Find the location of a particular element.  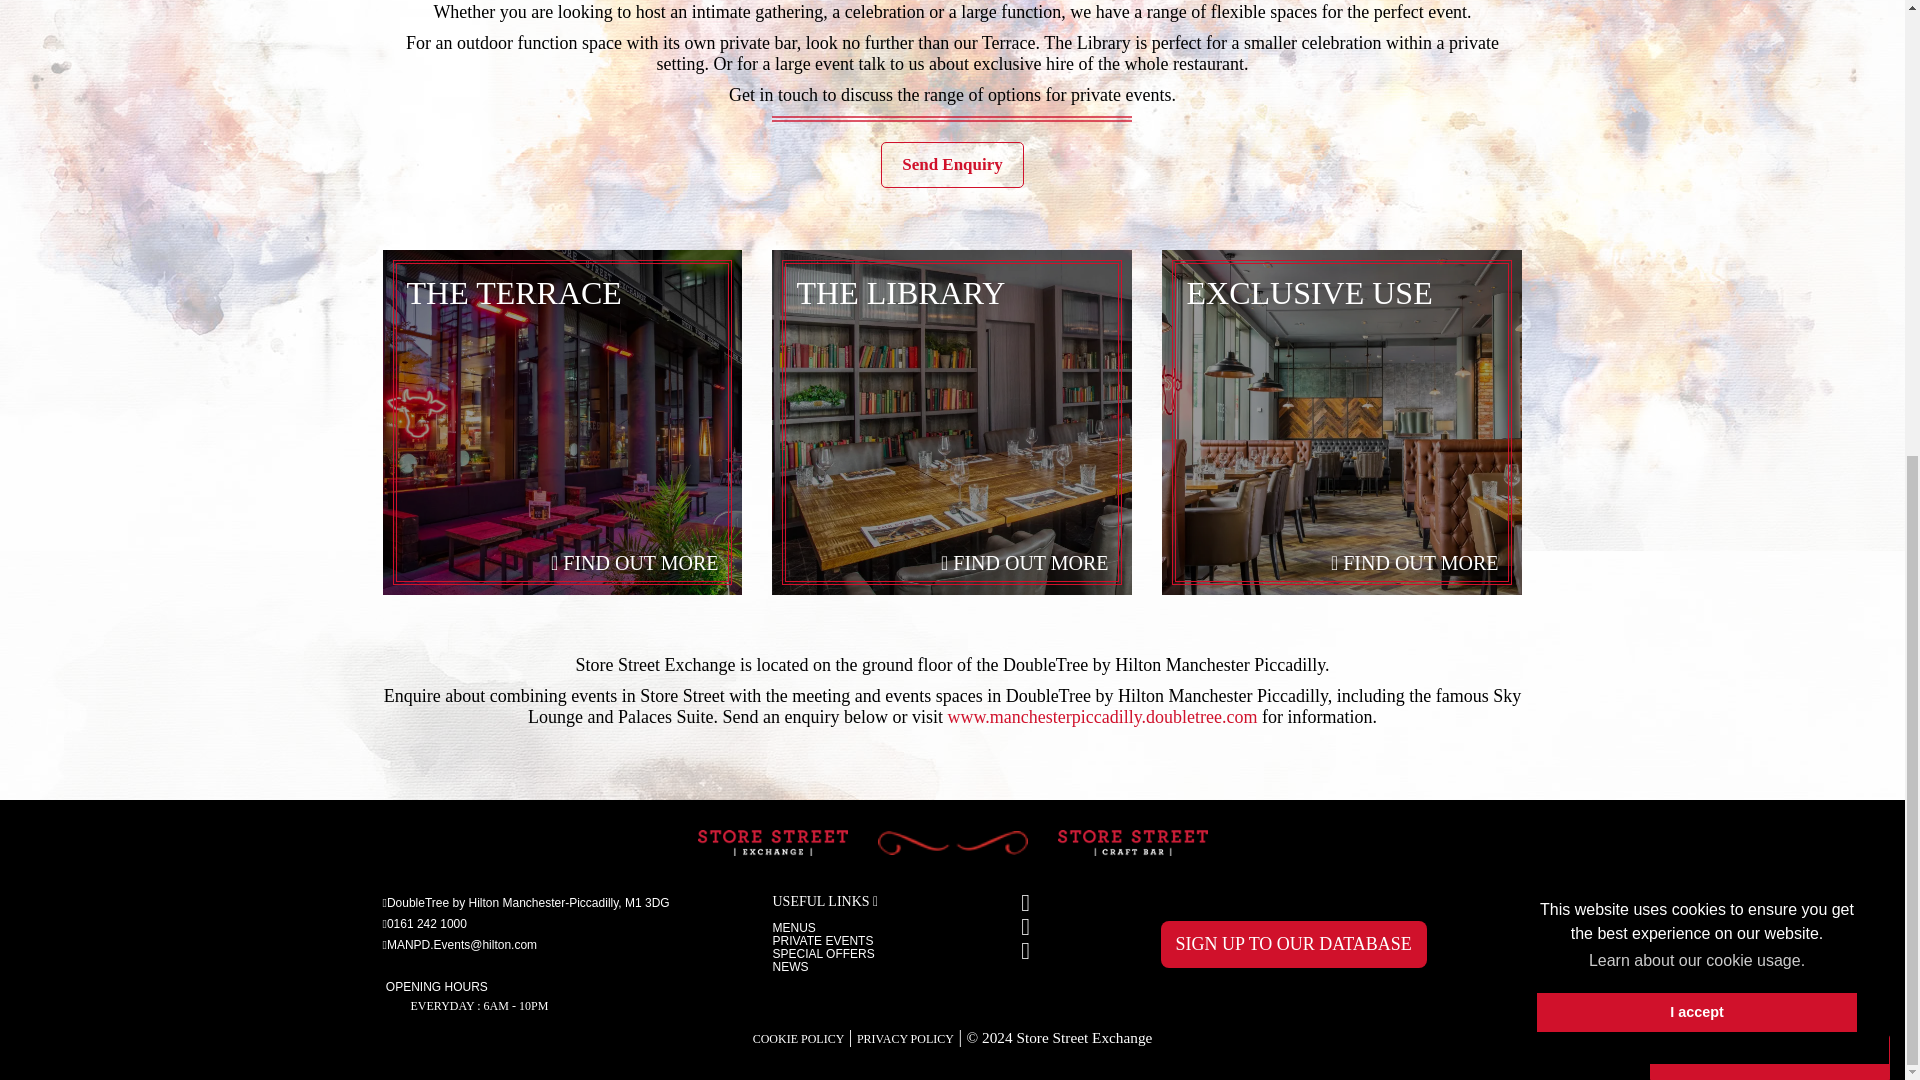

Learn about our cookie usage. is located at coordinates (1696, 178).